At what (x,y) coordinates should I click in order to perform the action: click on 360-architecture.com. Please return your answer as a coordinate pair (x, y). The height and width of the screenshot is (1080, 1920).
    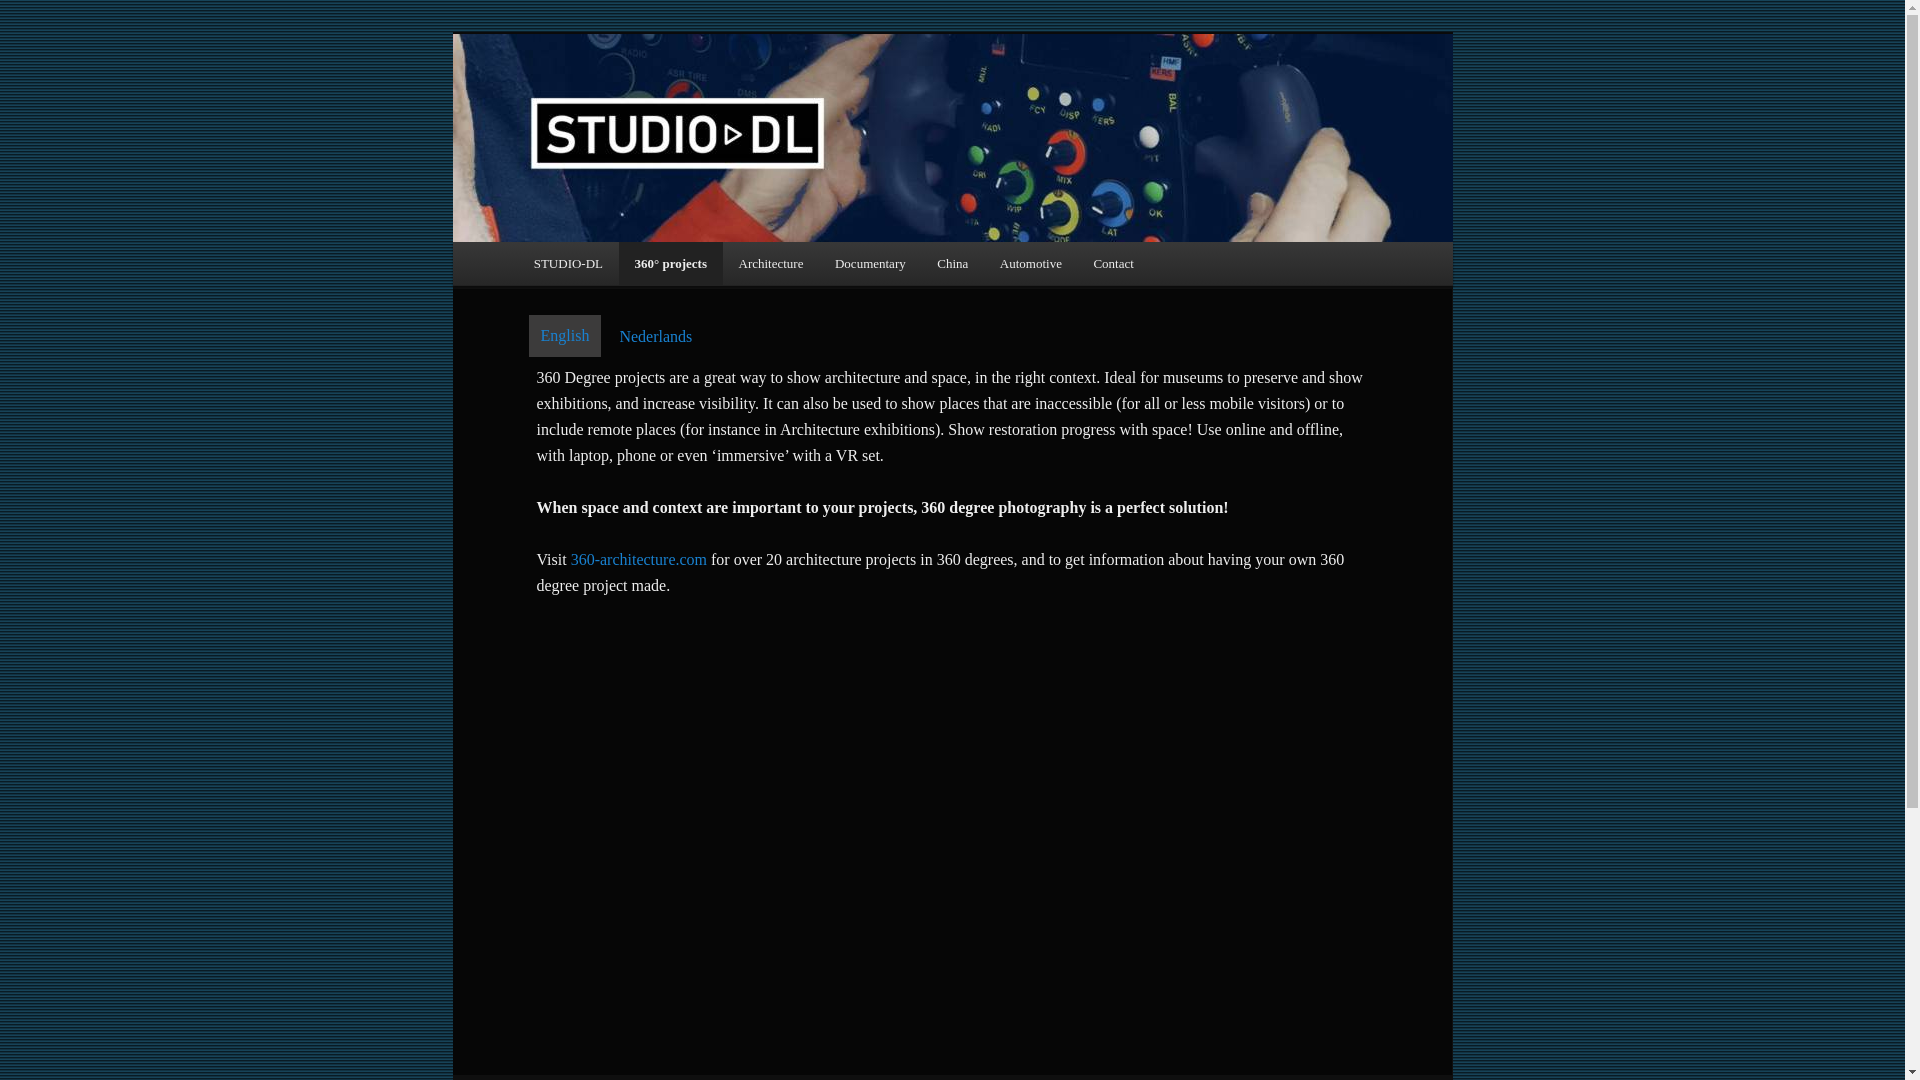
    Looking at the image, I should click on (638, 559).